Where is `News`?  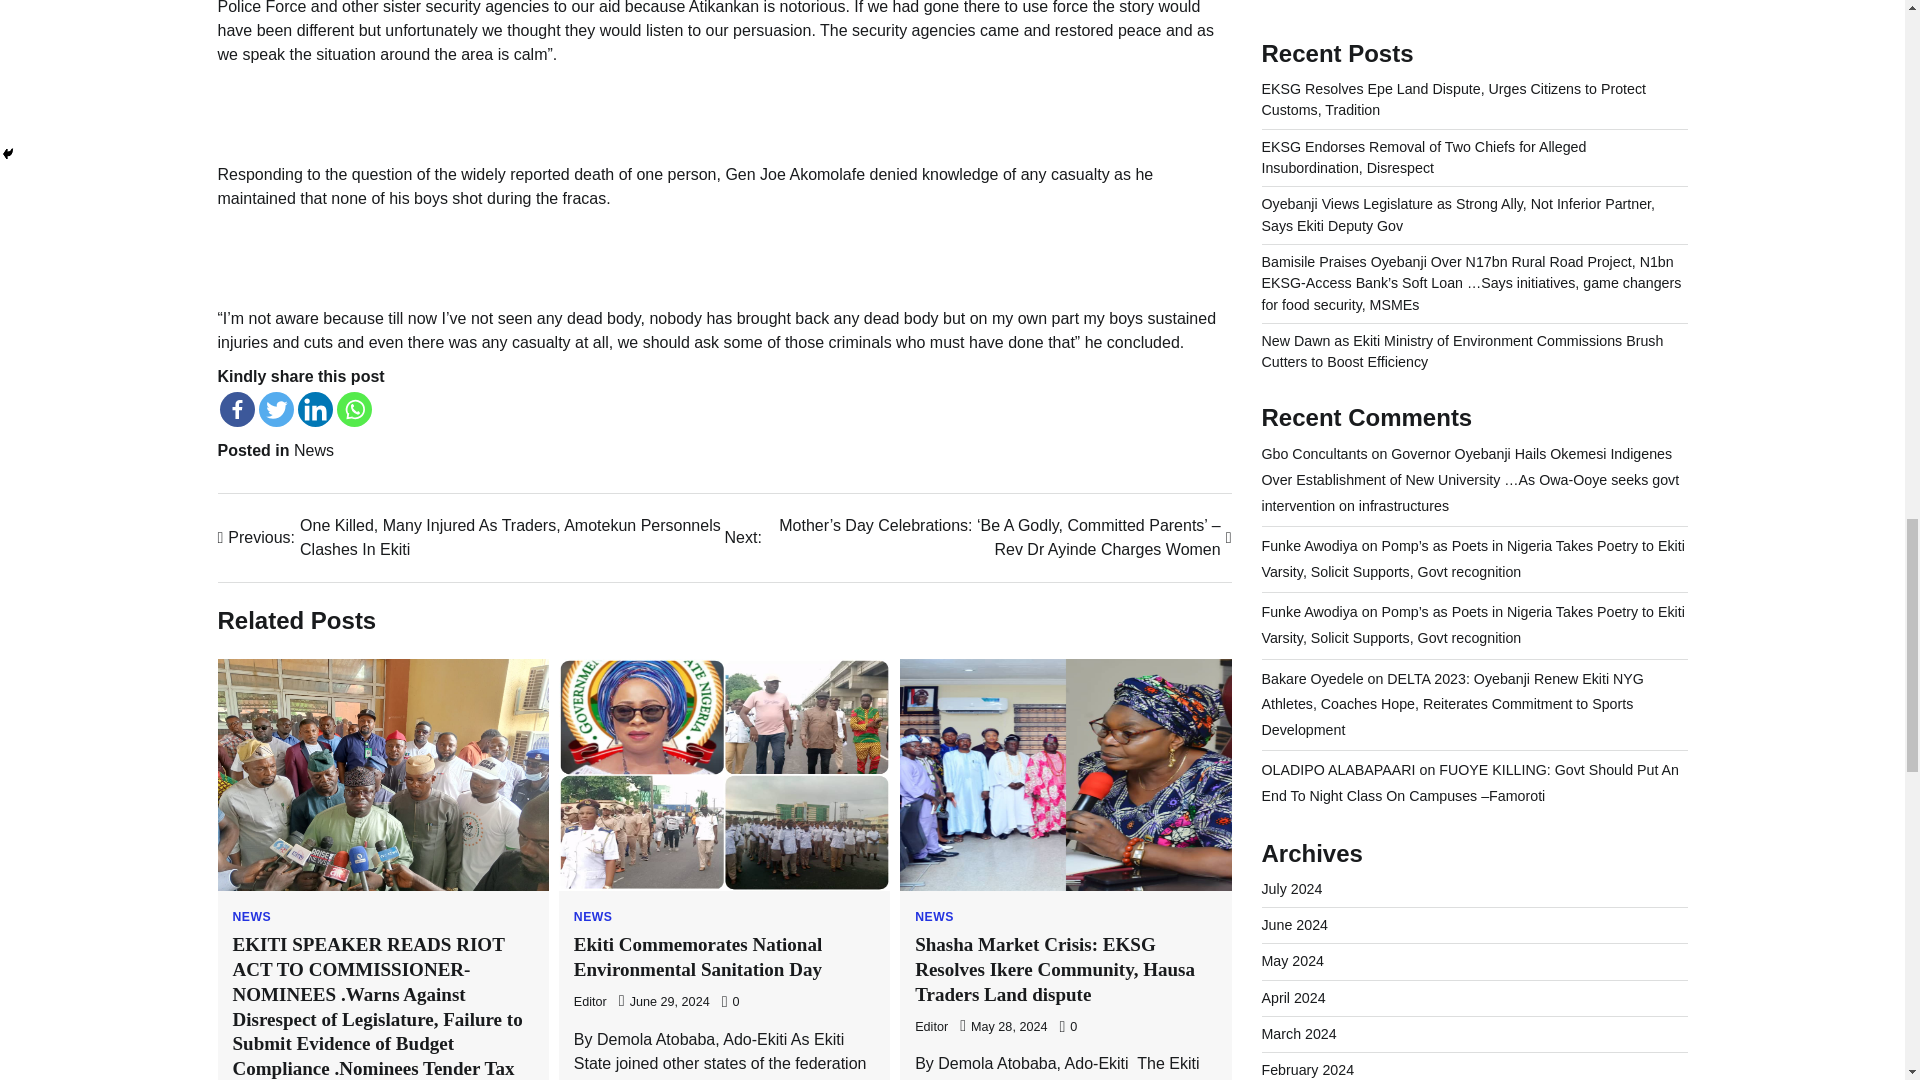
News is located at coordinates (314, 450).